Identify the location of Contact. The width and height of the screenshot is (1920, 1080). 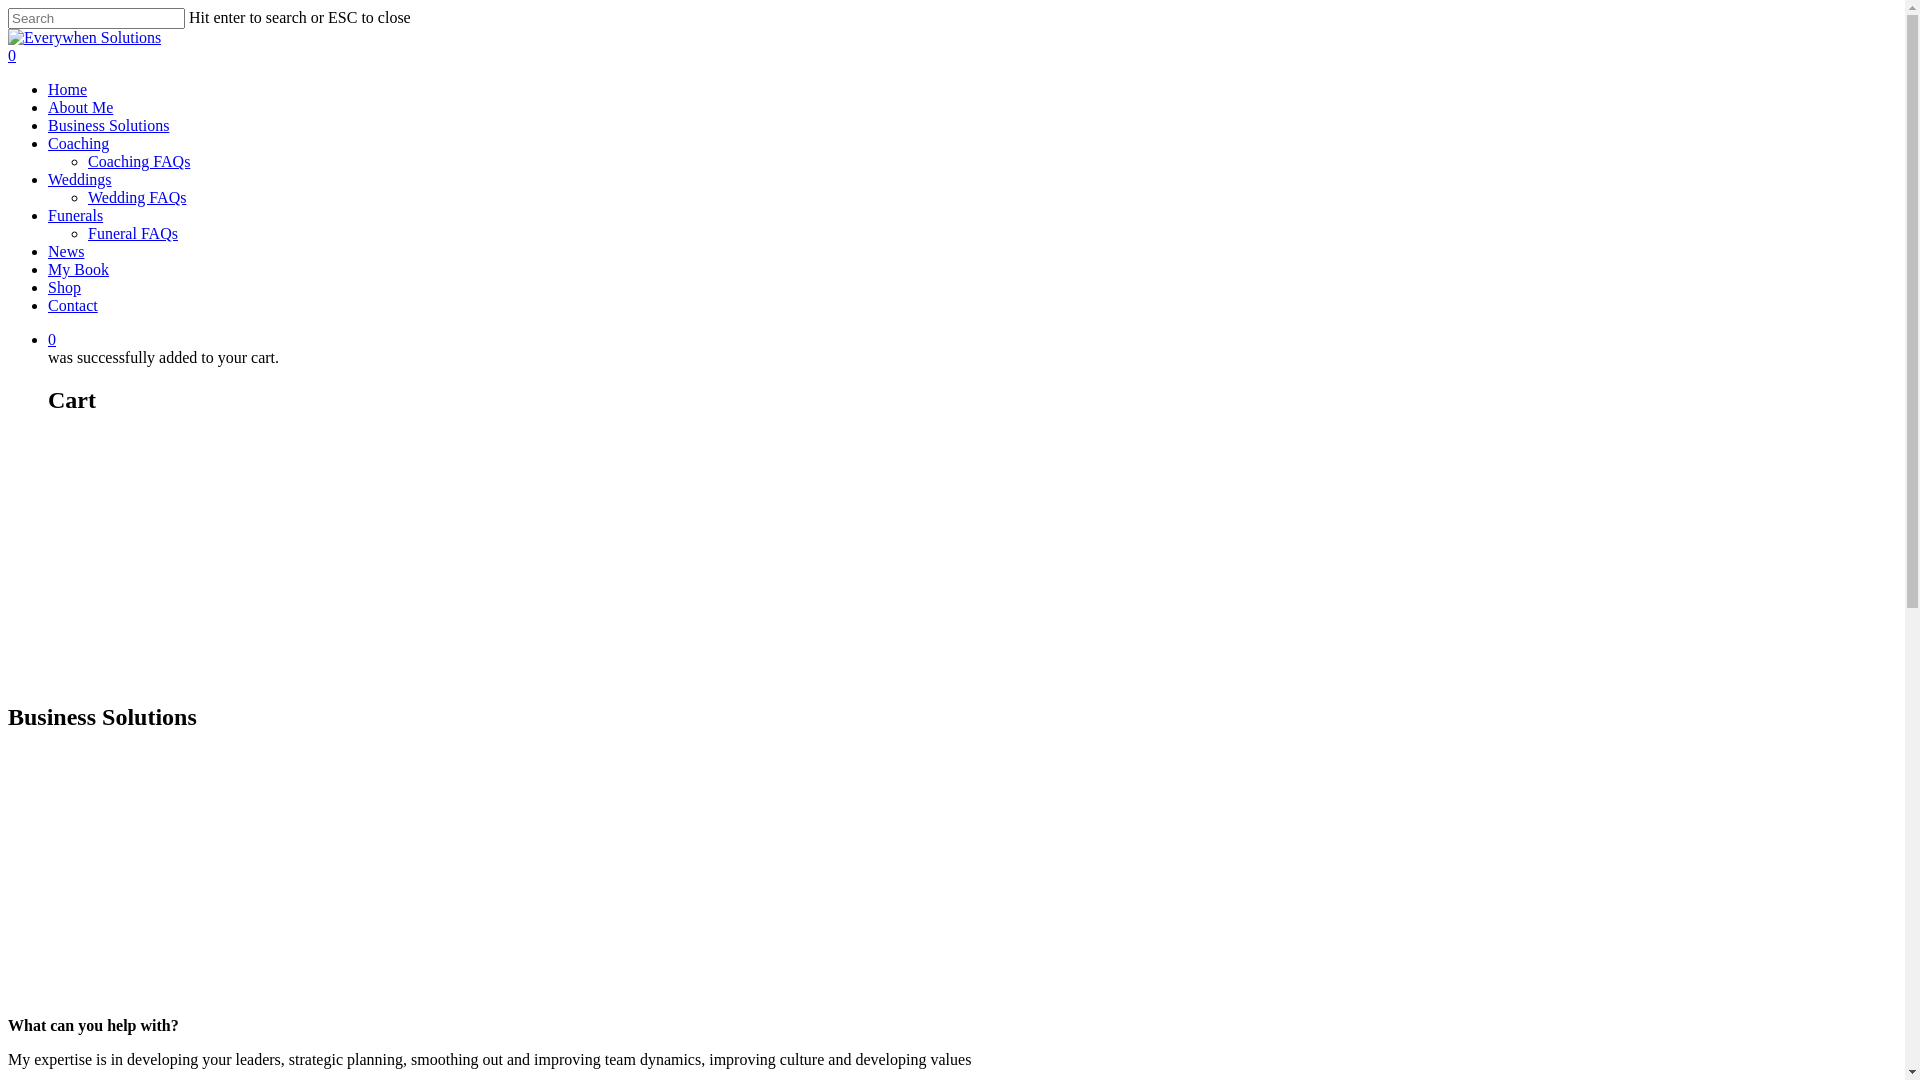
(73, 306).